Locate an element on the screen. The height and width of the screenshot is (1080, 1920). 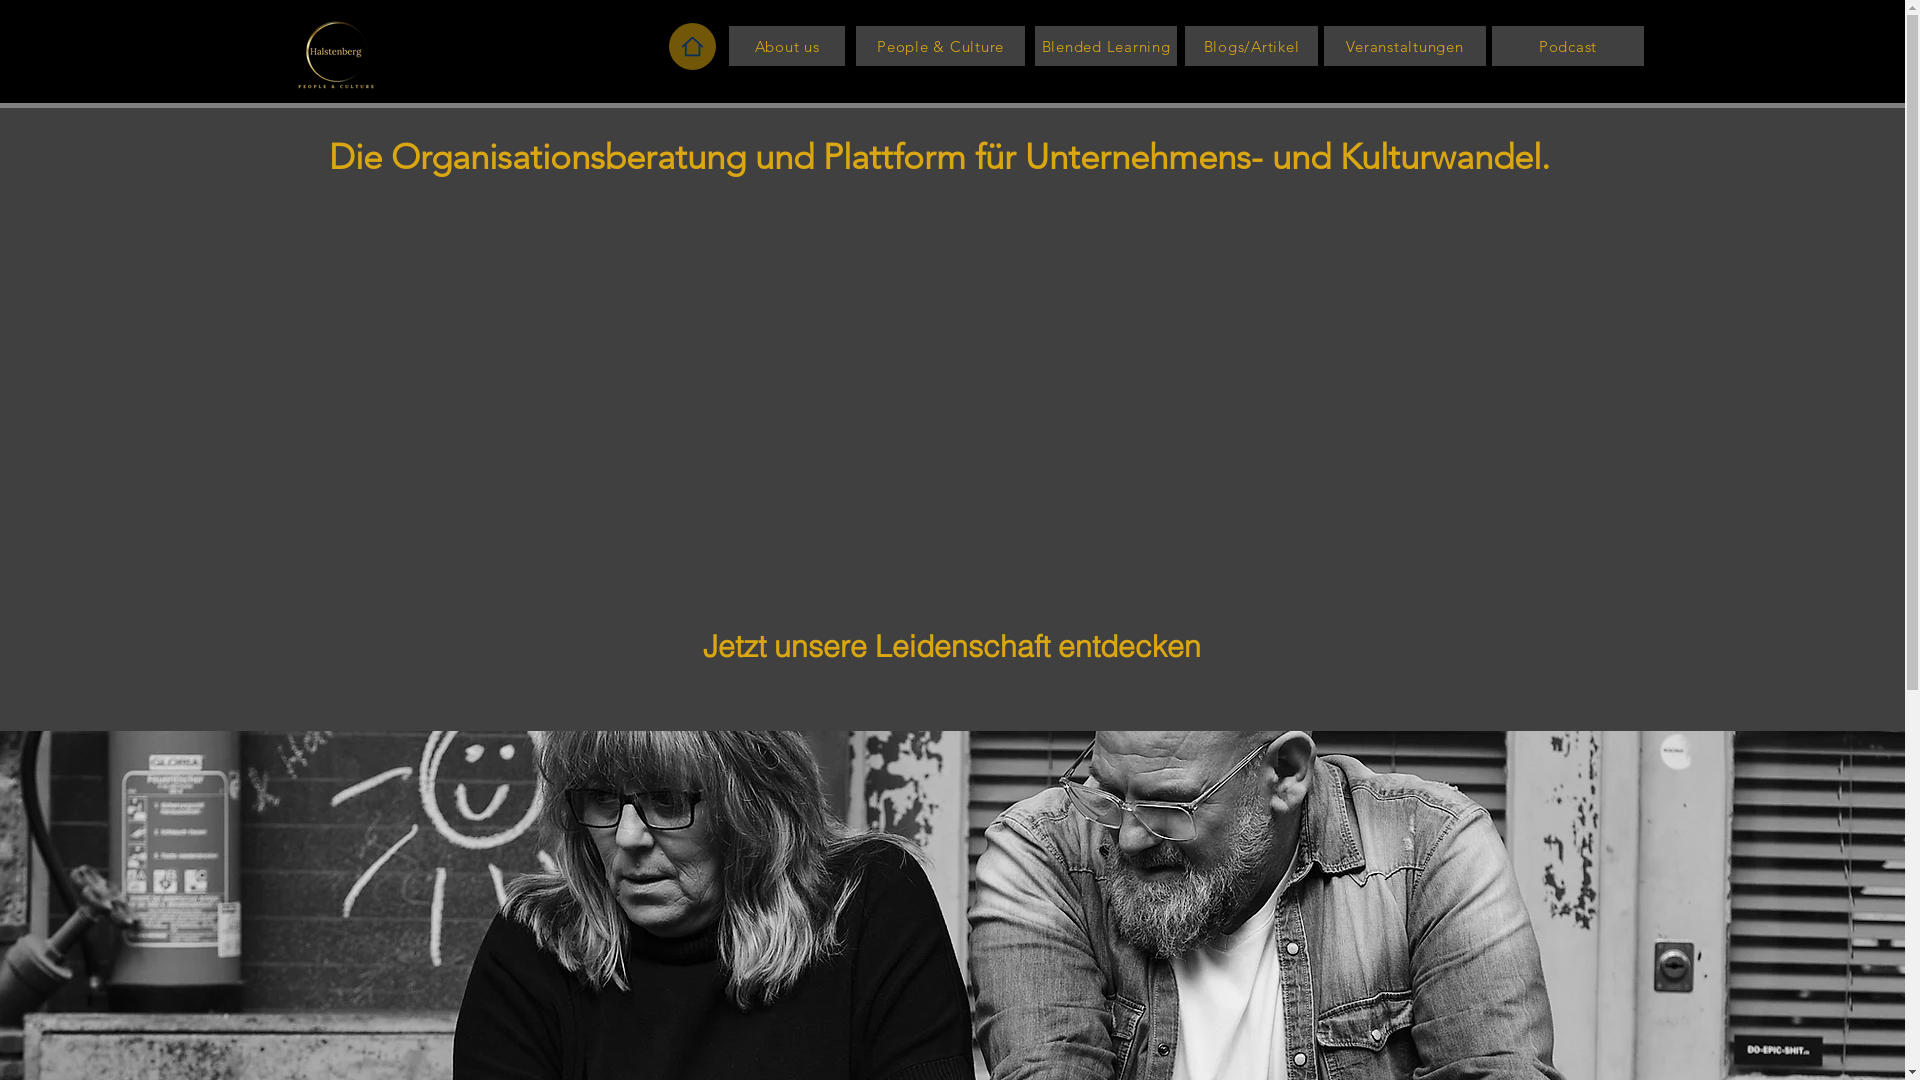
Neues Logo.png is located at coordinates (336, 53).